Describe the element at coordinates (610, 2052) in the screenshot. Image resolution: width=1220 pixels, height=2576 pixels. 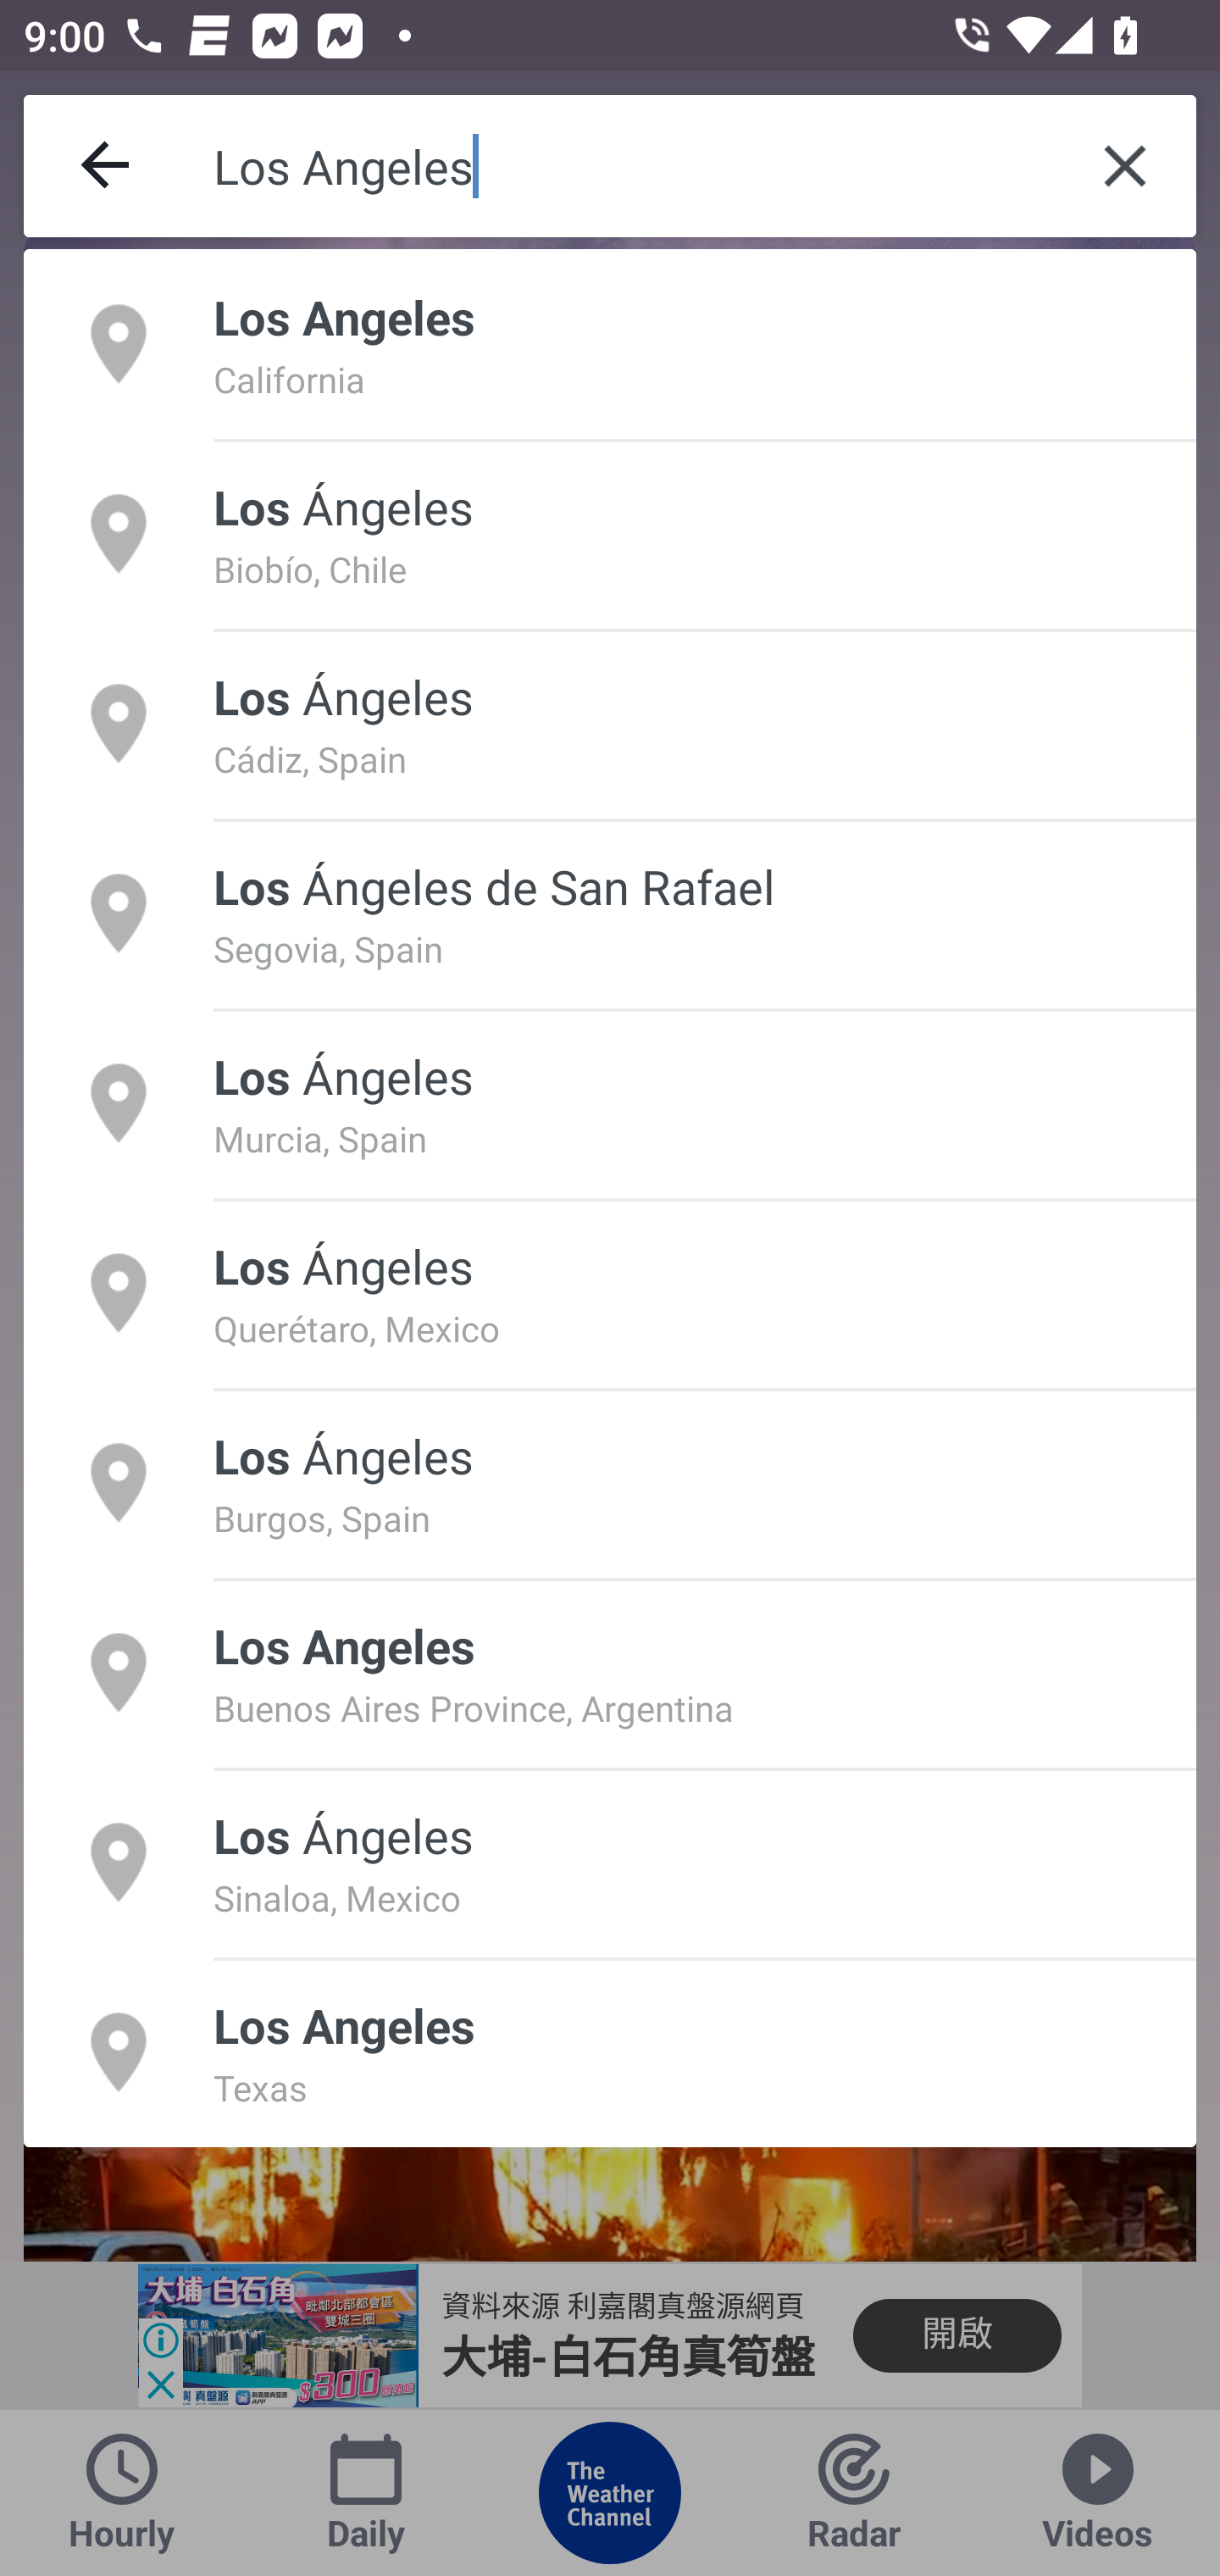
I see `Los Angeles Texas` at that location.